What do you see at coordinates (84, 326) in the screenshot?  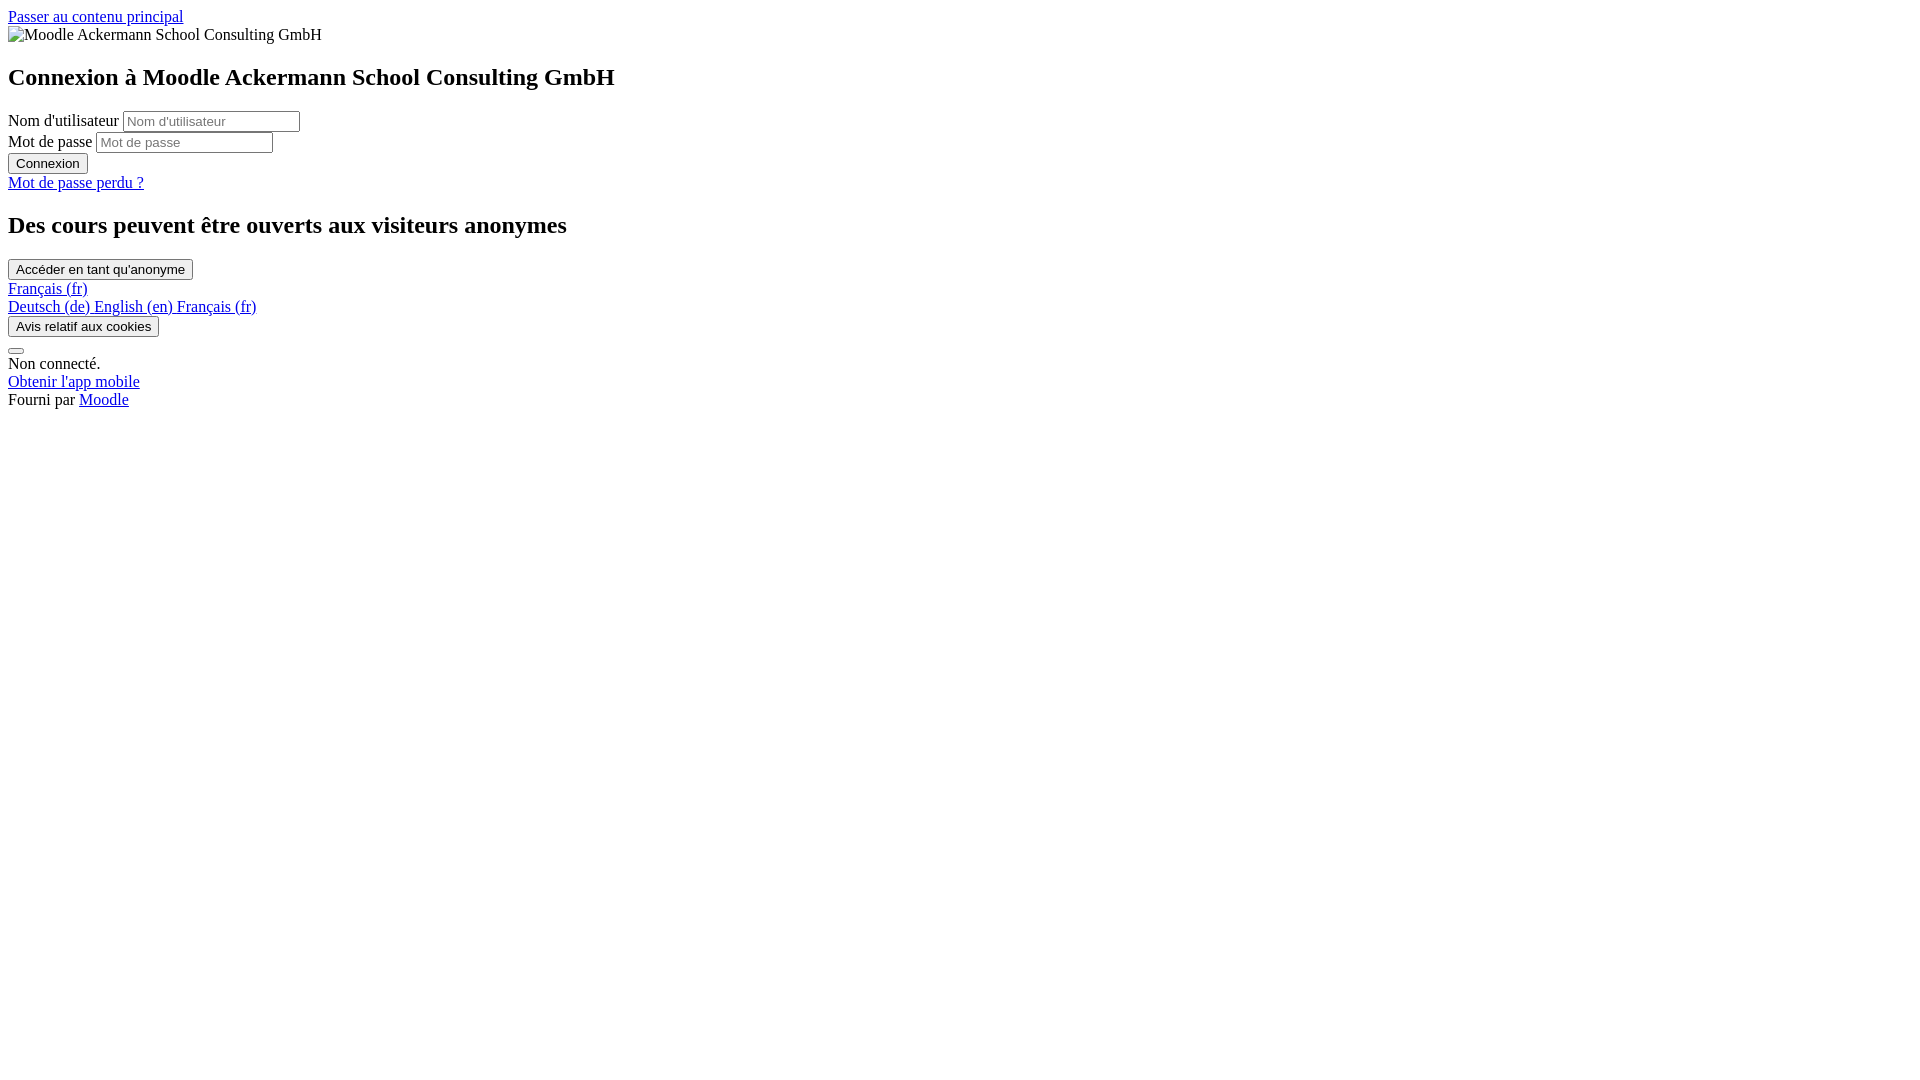 I see `Avis relatif aux cookies` at bounding box center [84, 326].